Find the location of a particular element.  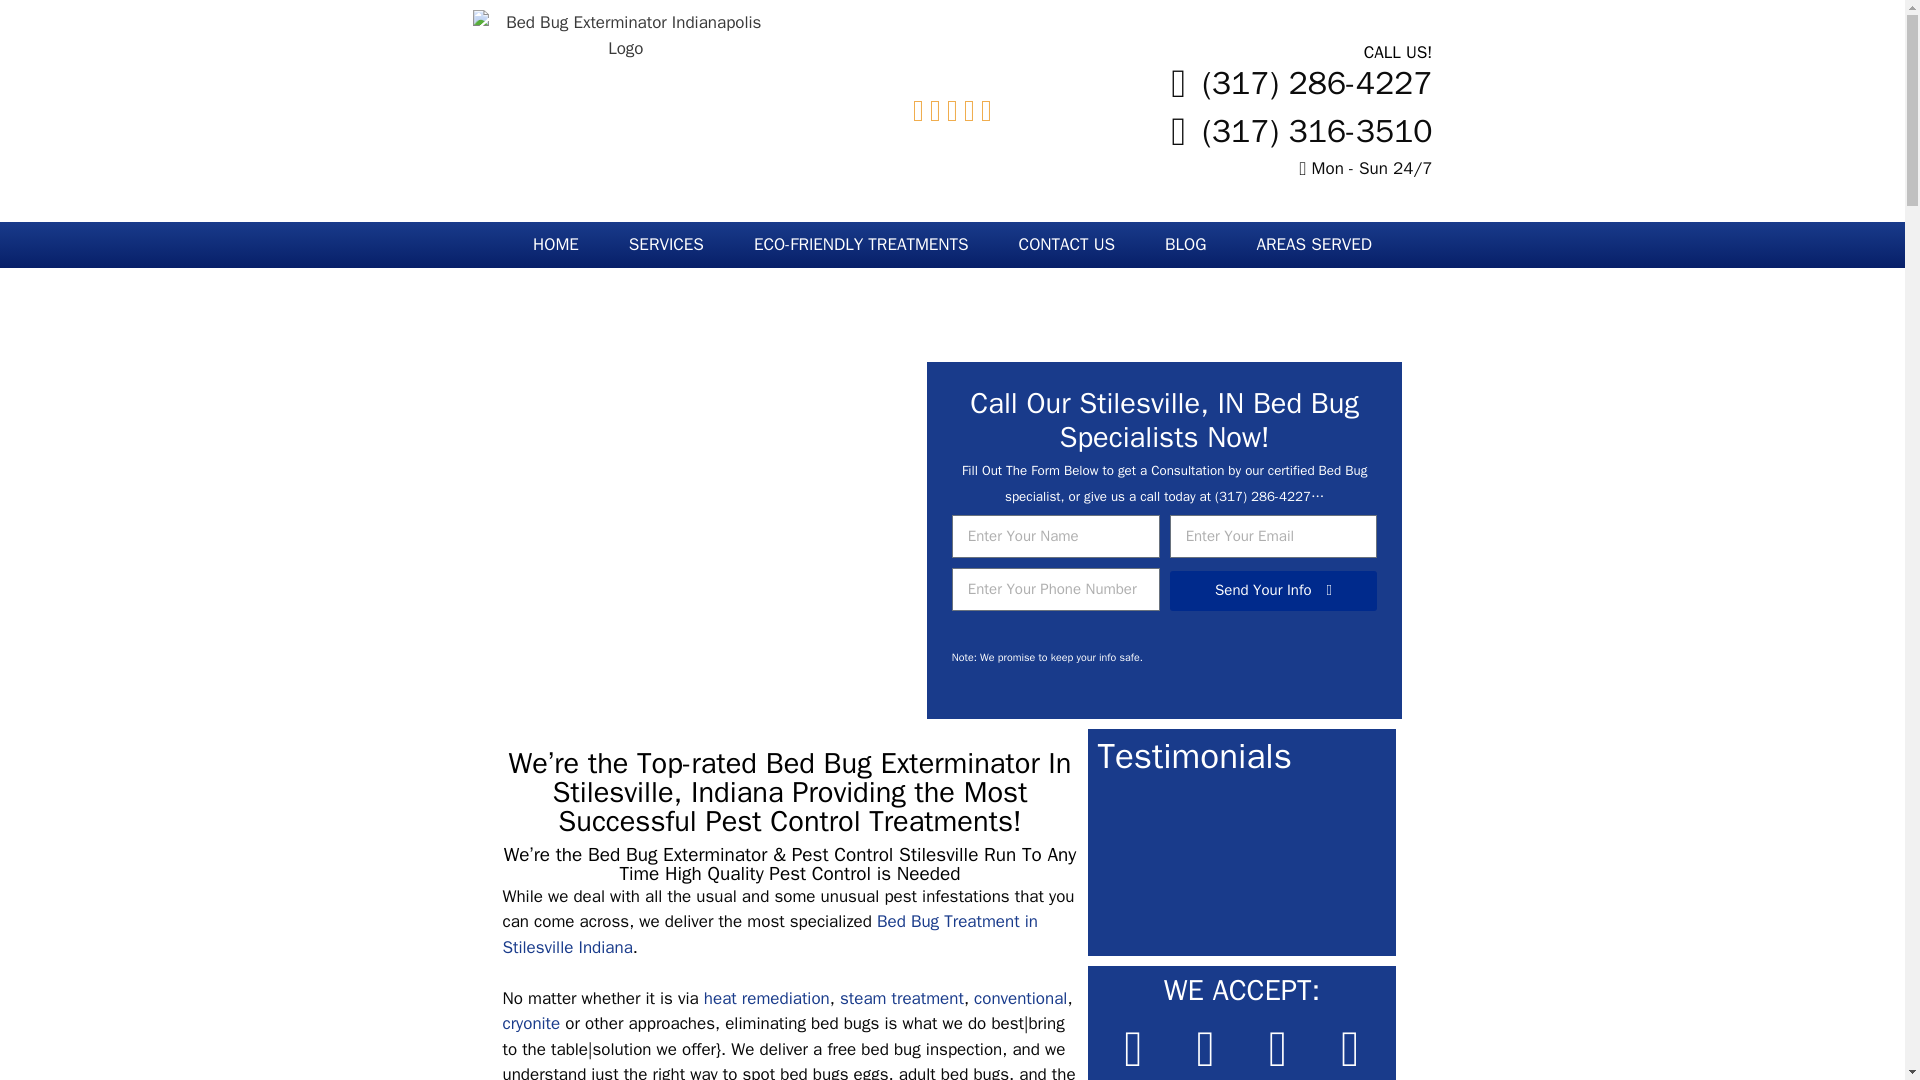

BLOG is located at coordinates (1185, 244).